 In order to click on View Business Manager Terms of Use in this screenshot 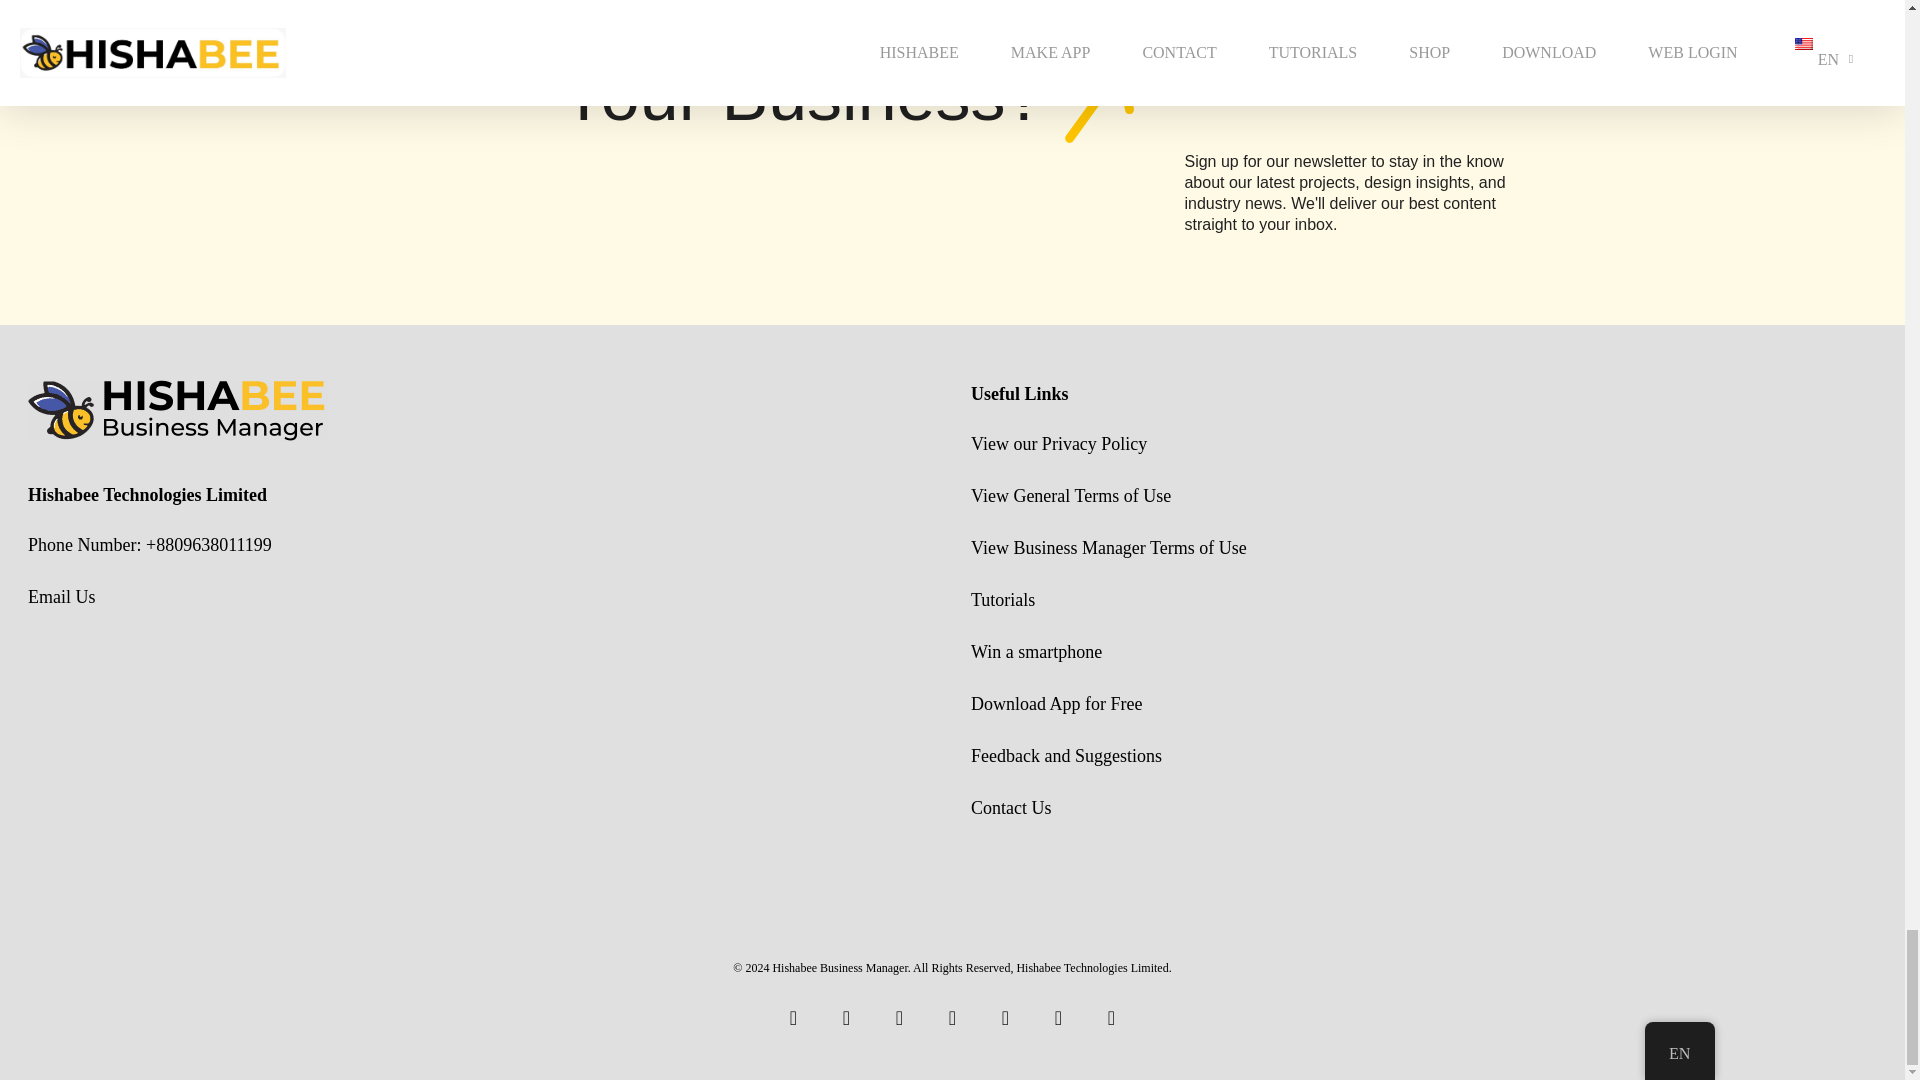, I will do `click(1108, 548)`.